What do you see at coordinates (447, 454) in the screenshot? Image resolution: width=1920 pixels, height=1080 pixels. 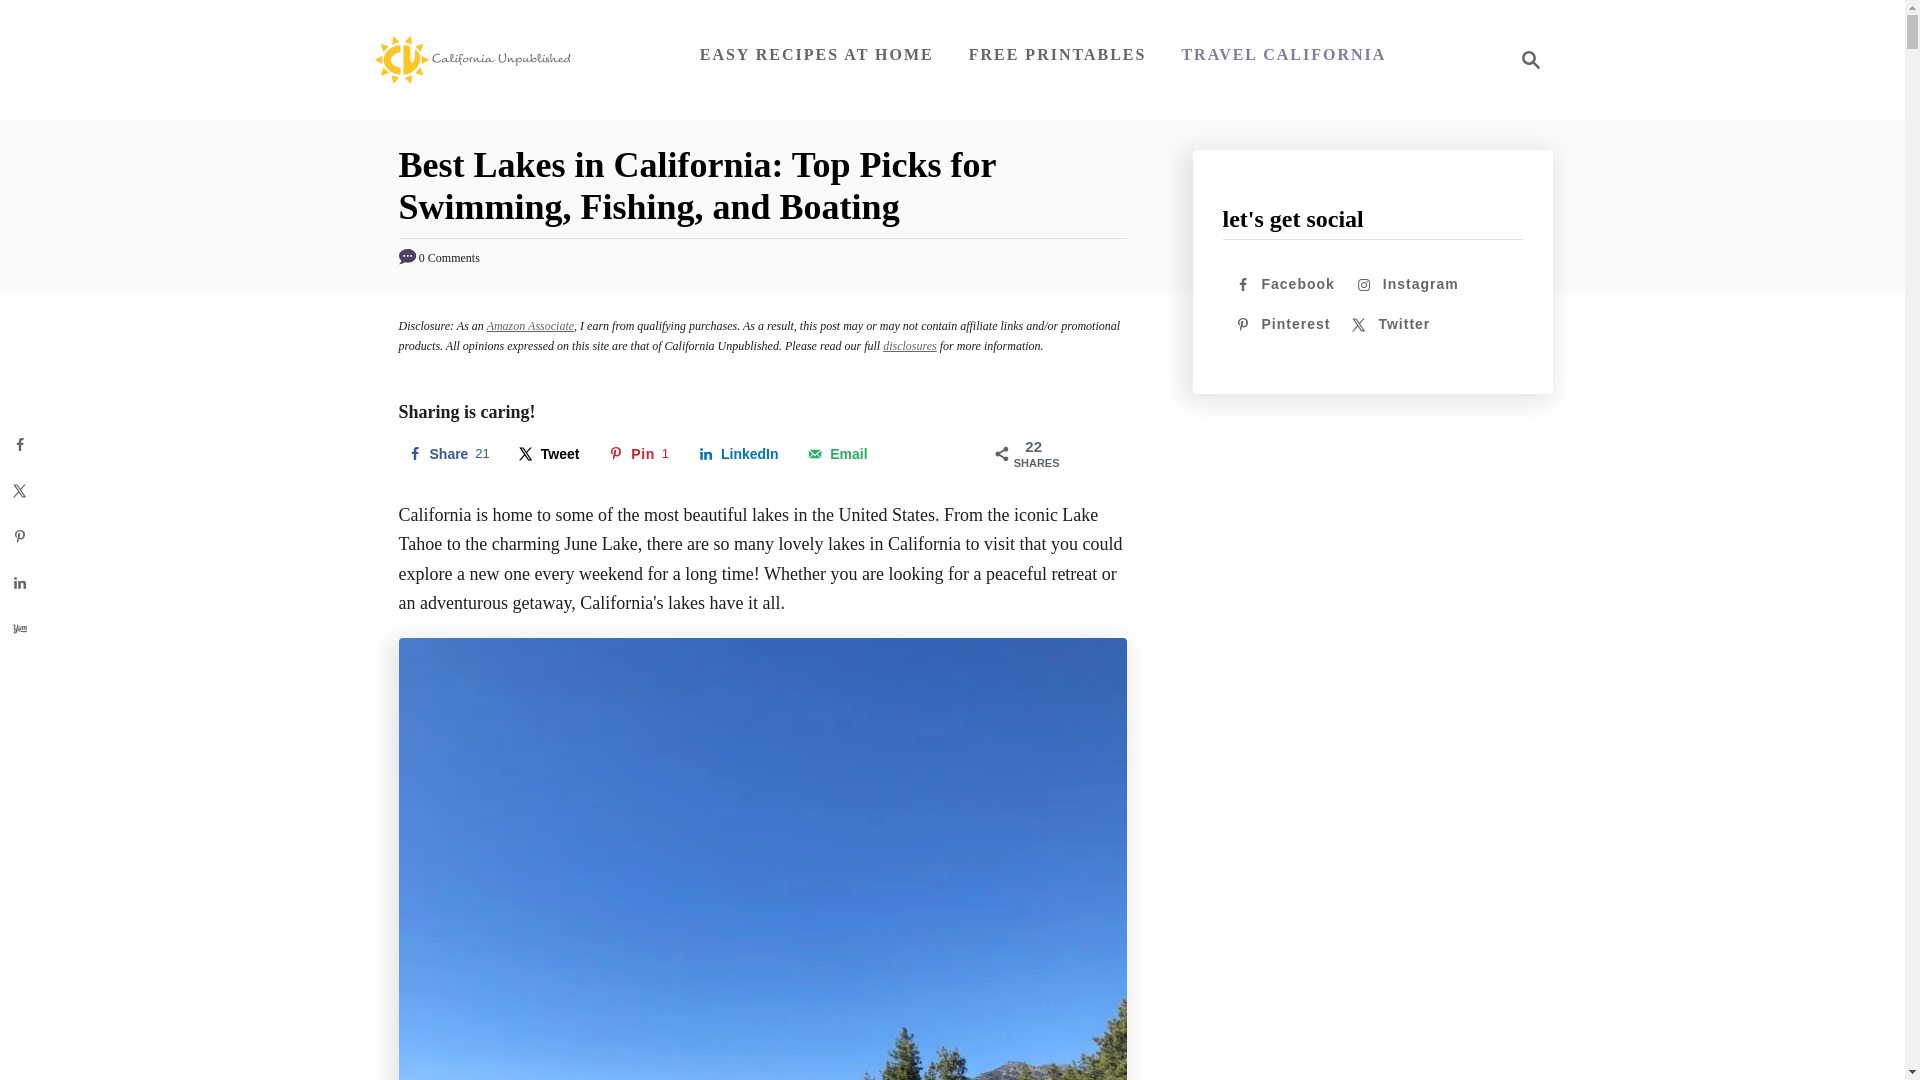 I see `Share on LinkedIn` at bounding box center [447, 454].